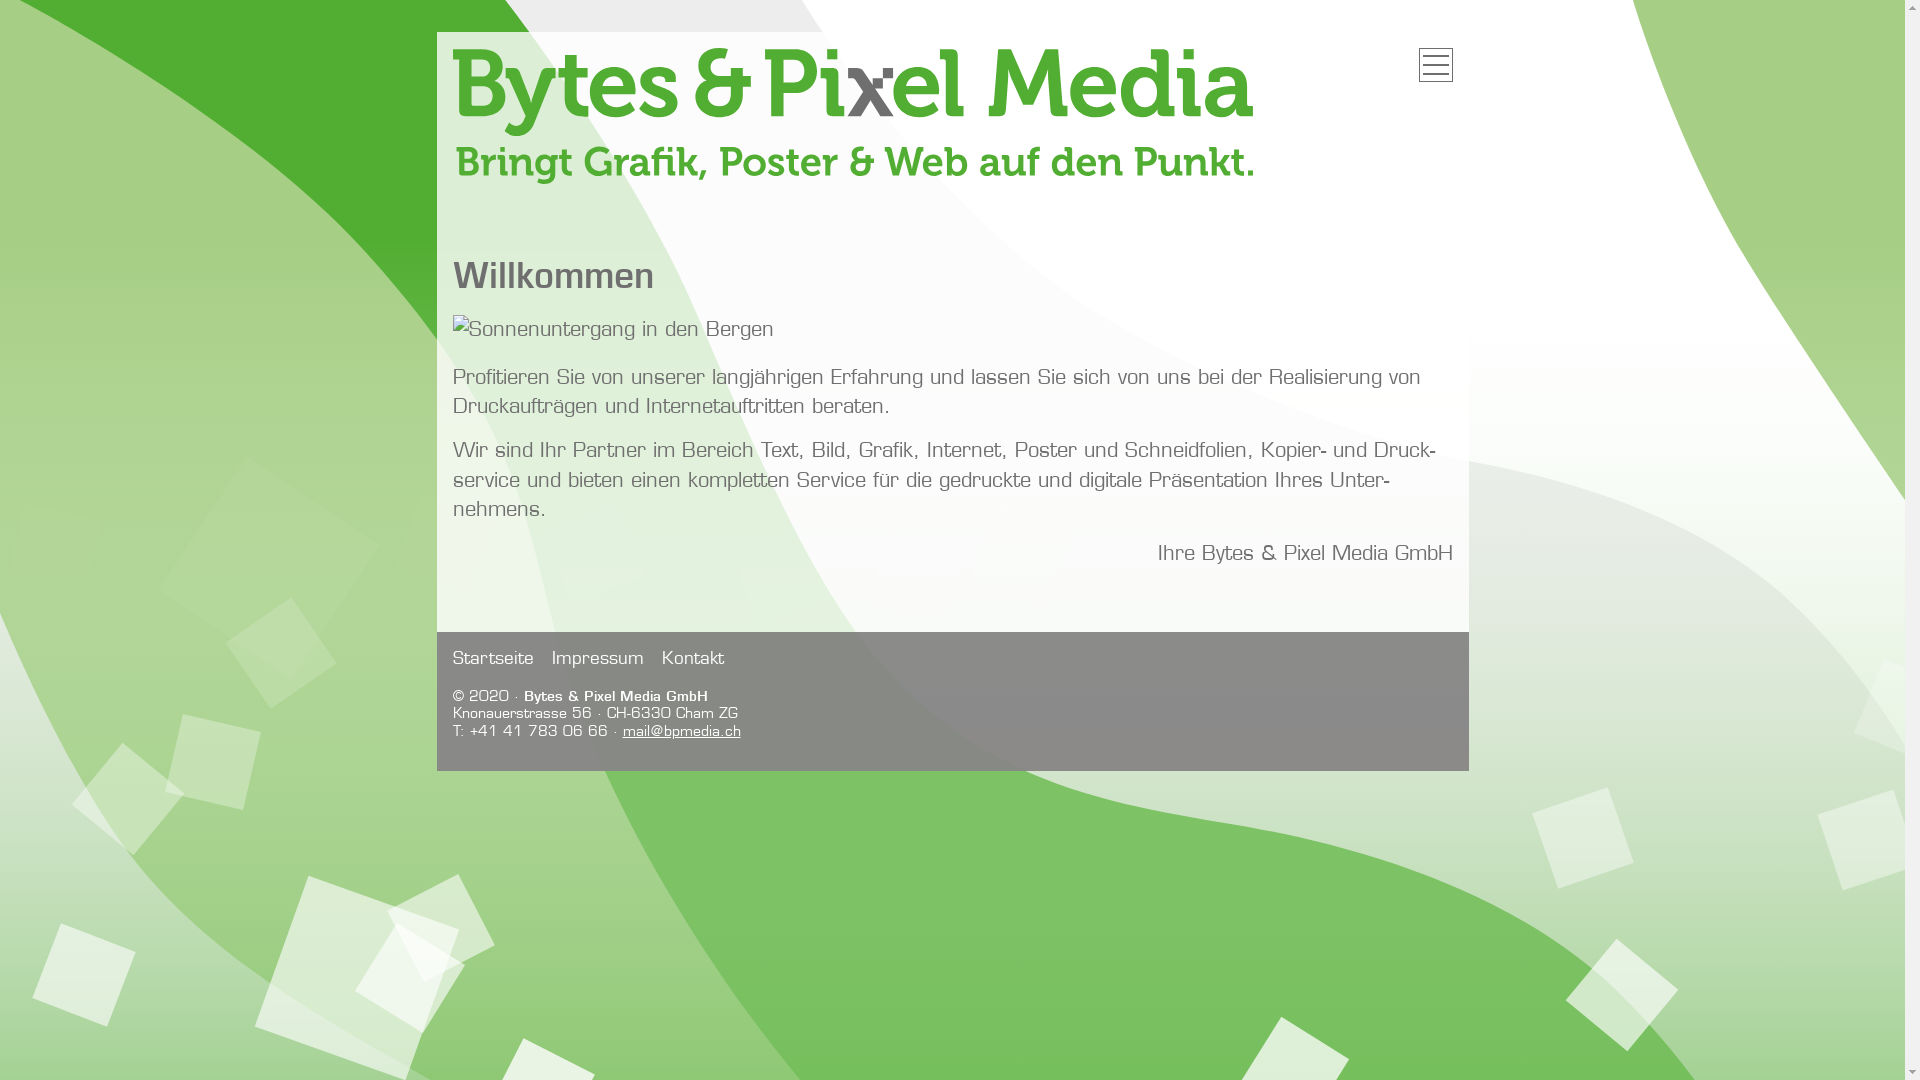 Image resolution: width=1920 pixels, height=1080 pixels. Describe the element at coordinates (693, 658) in the screenshot. I see `Kontakt` at that location.